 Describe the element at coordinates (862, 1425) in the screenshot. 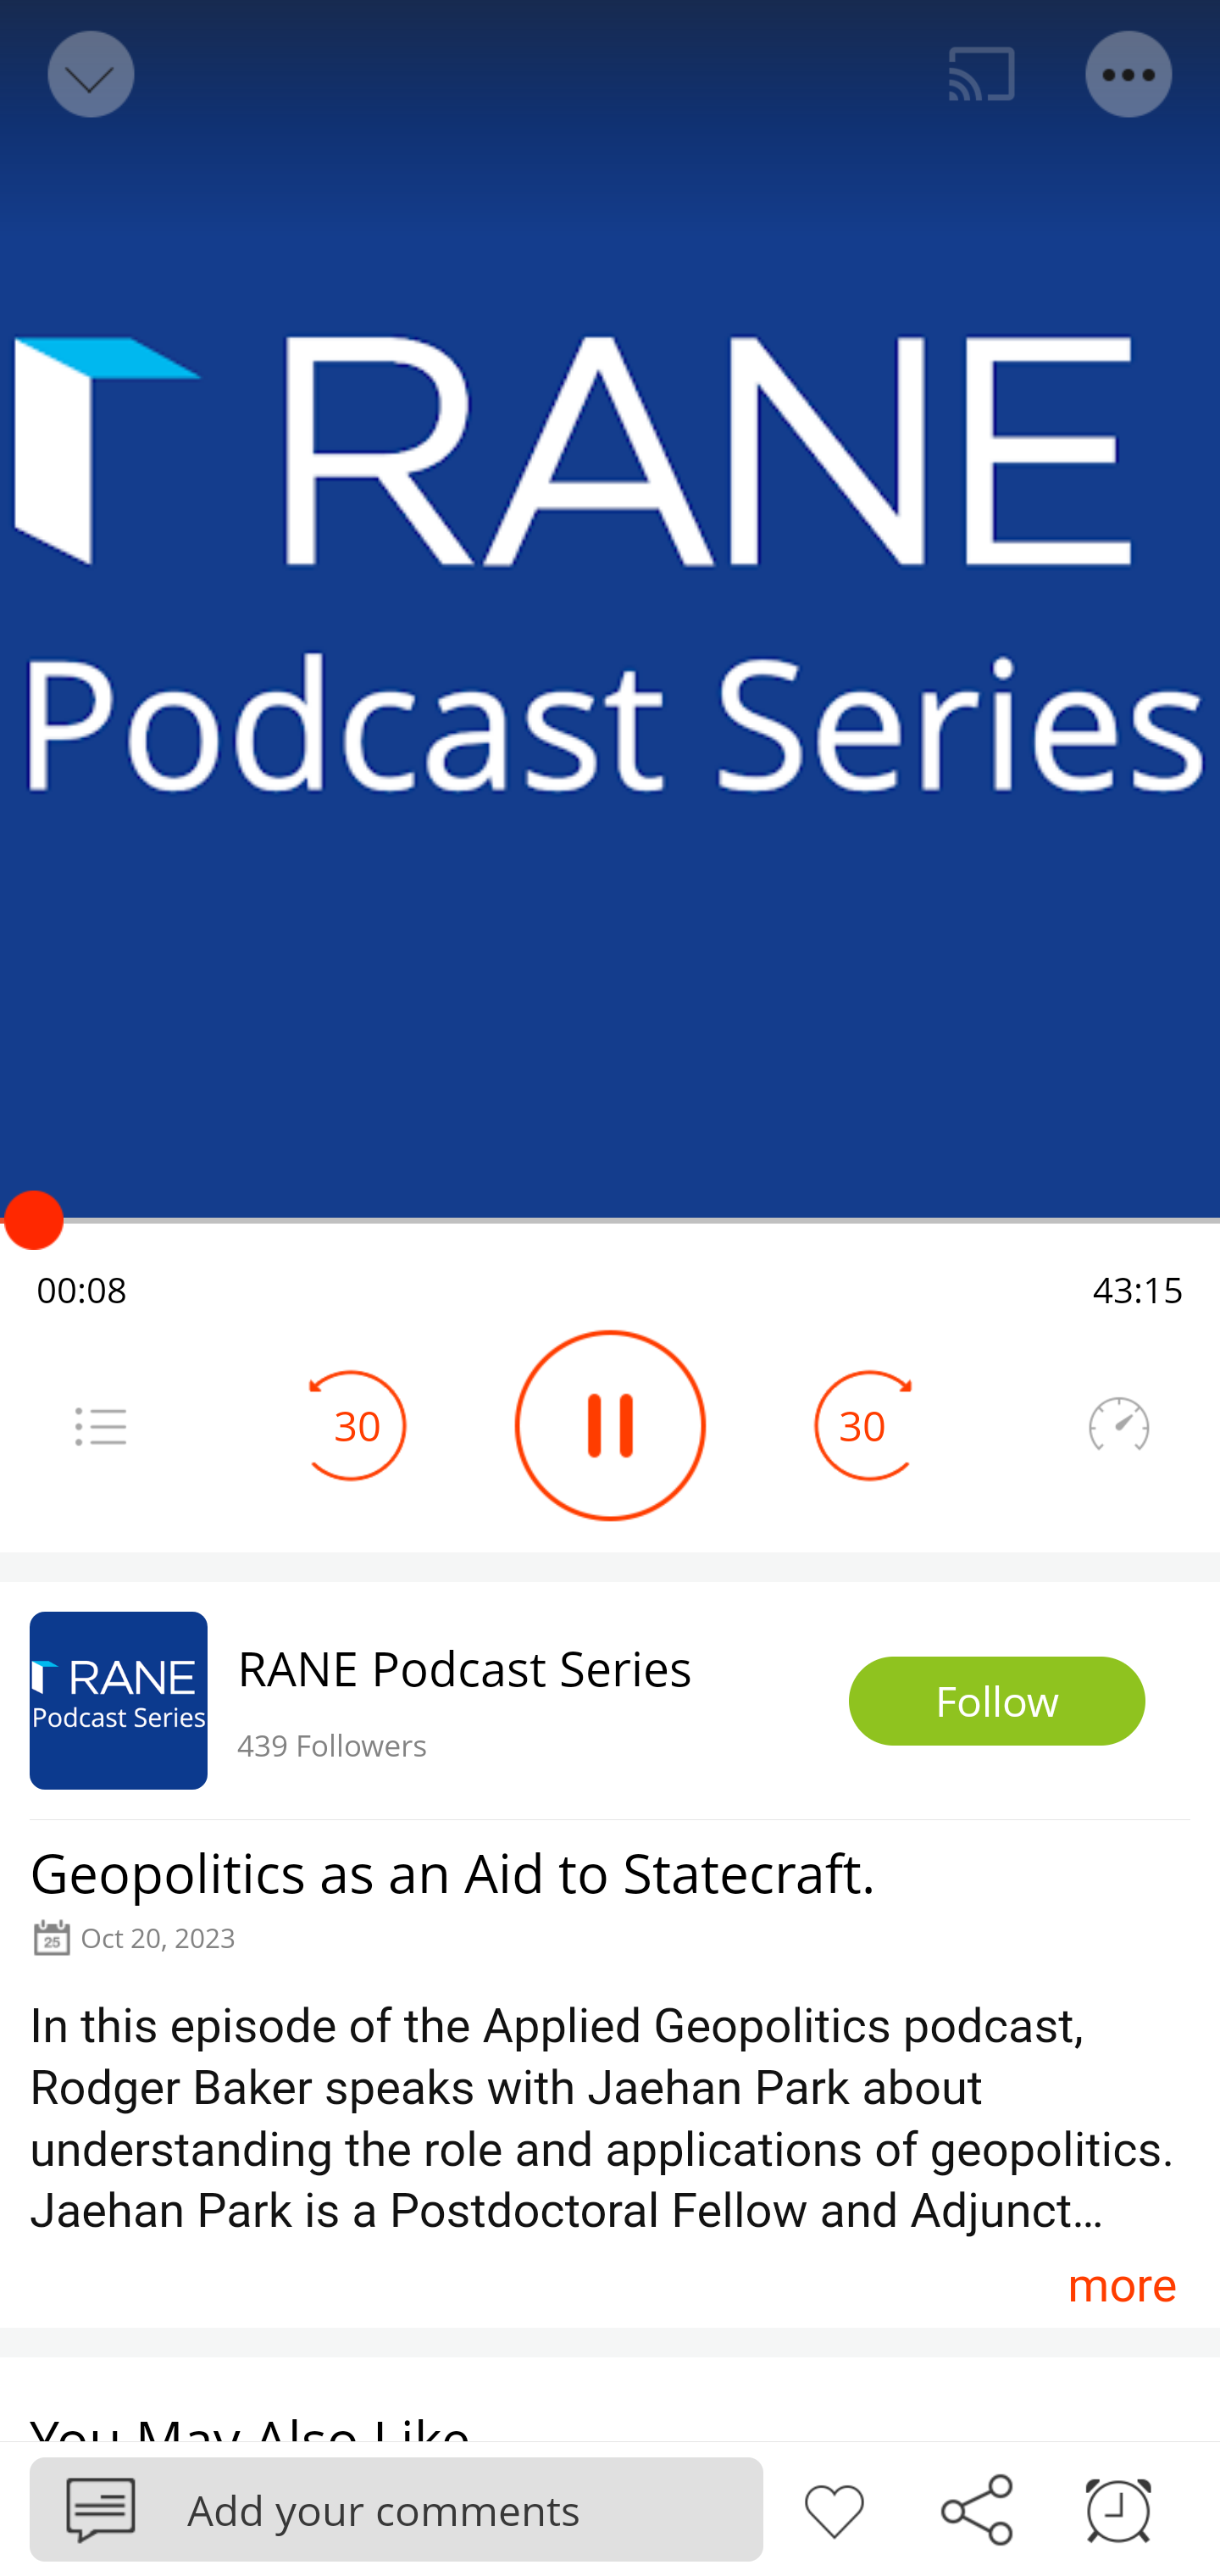

I see `30 Seek Forward` at that location.